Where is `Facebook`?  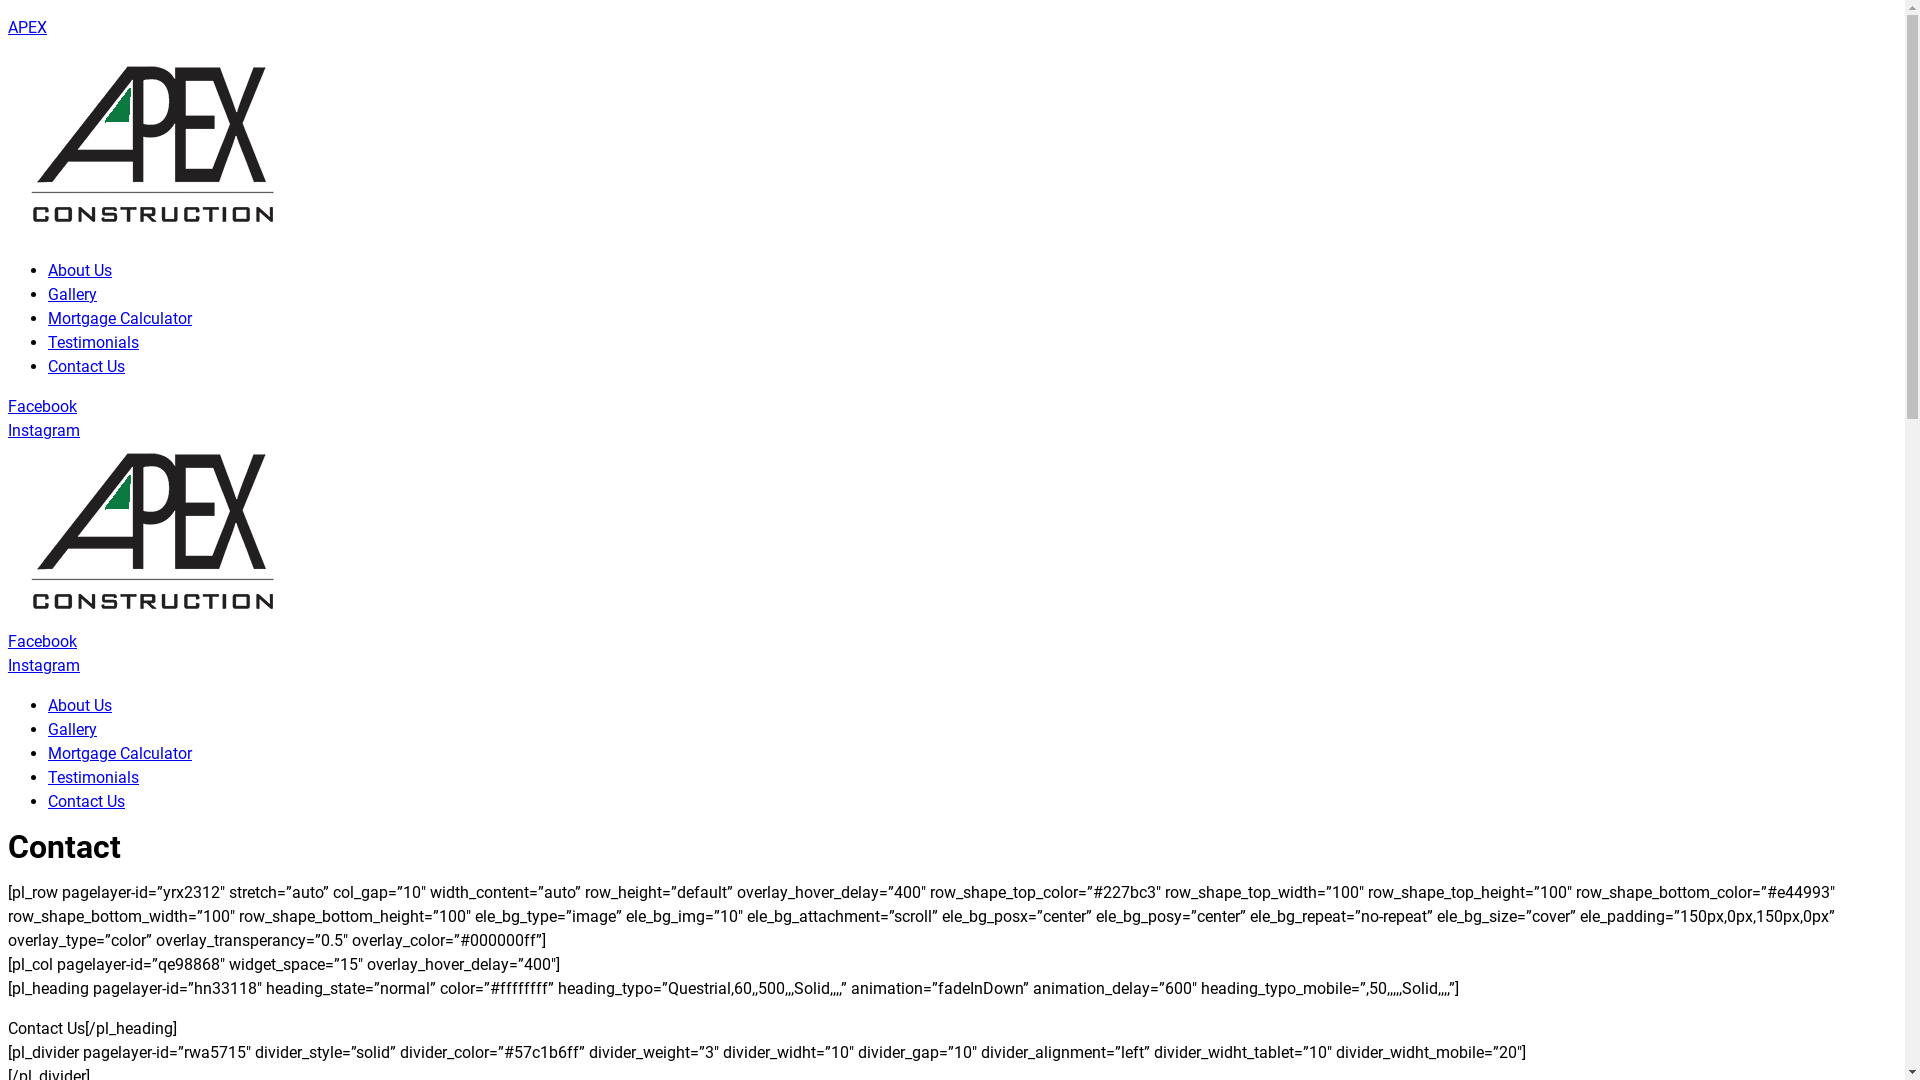 Facebook is located at coordinates (42, 642).